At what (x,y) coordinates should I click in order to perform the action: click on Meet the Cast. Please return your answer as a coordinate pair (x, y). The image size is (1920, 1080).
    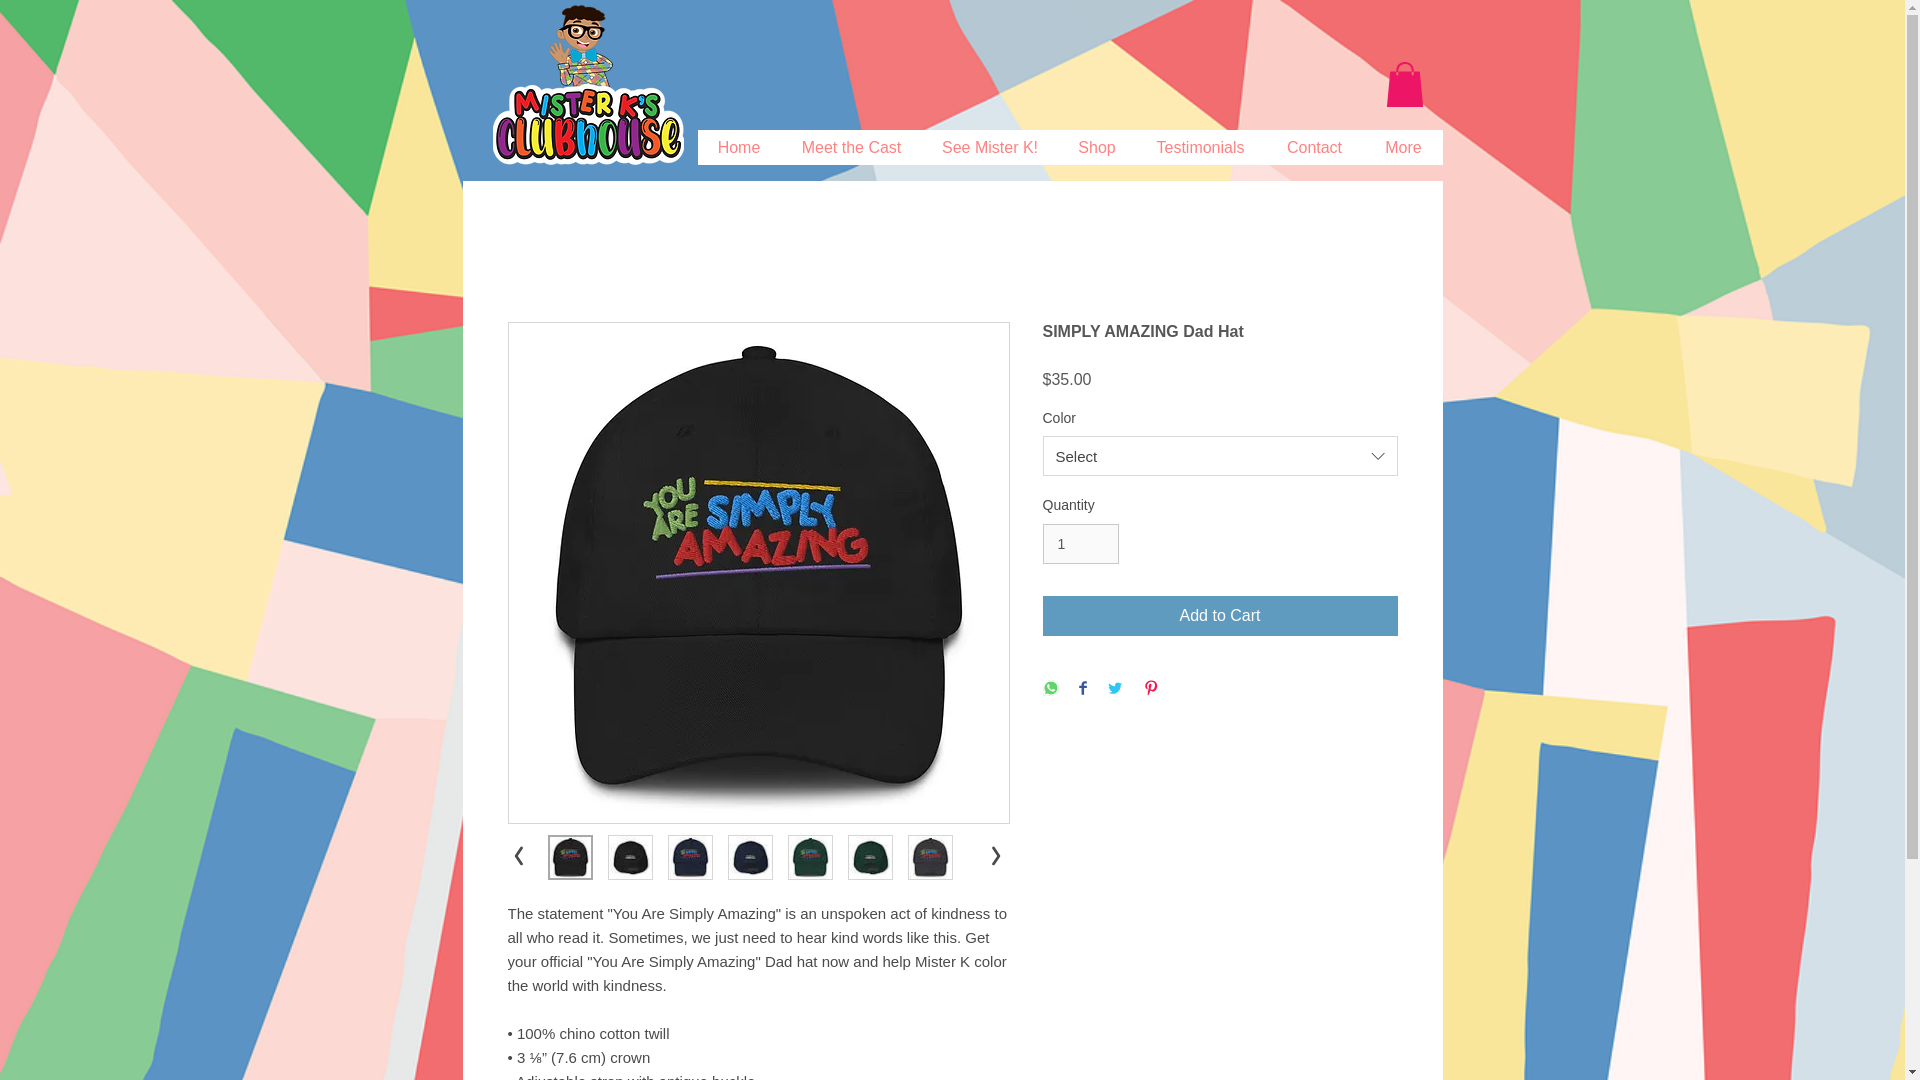
    Looking at the image, I should click on (850, 147).